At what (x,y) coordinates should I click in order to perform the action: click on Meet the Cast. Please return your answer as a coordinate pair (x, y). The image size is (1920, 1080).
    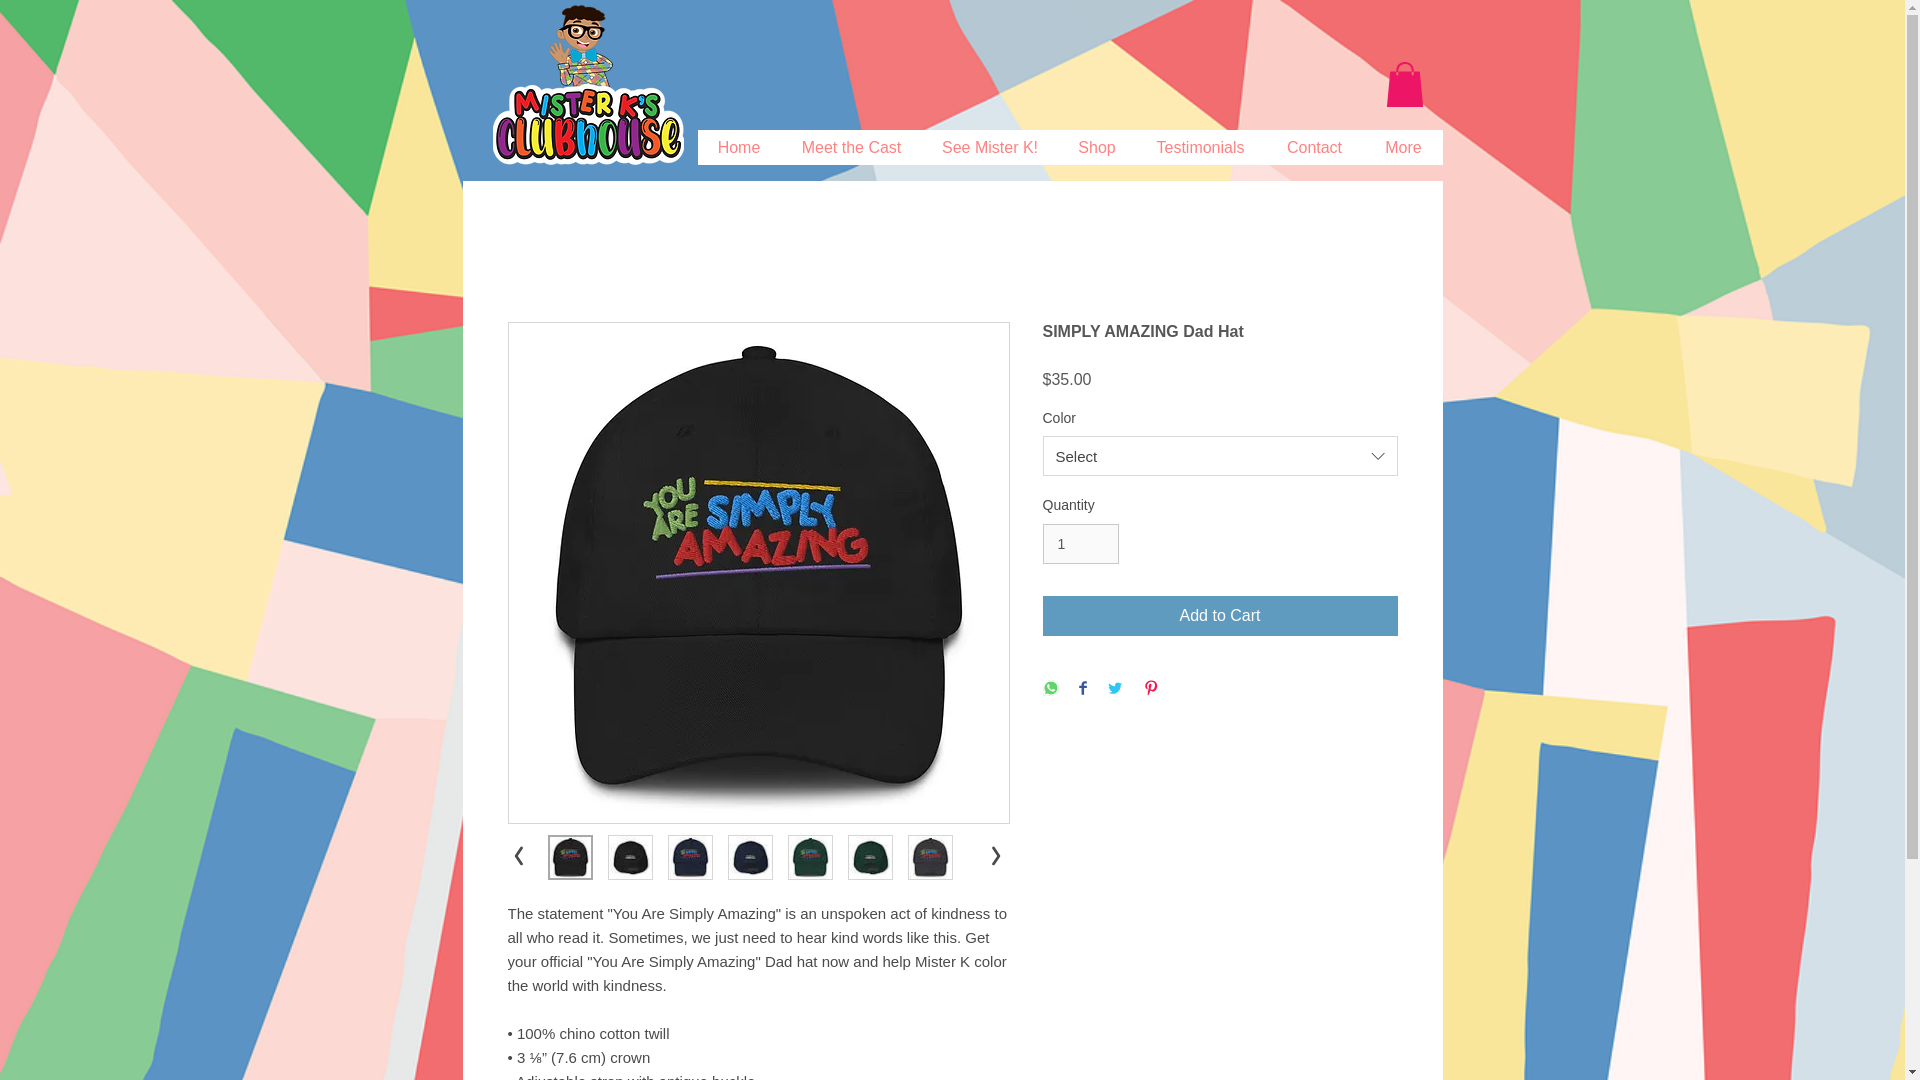
    Looking at the image, I should click on (850, 147).